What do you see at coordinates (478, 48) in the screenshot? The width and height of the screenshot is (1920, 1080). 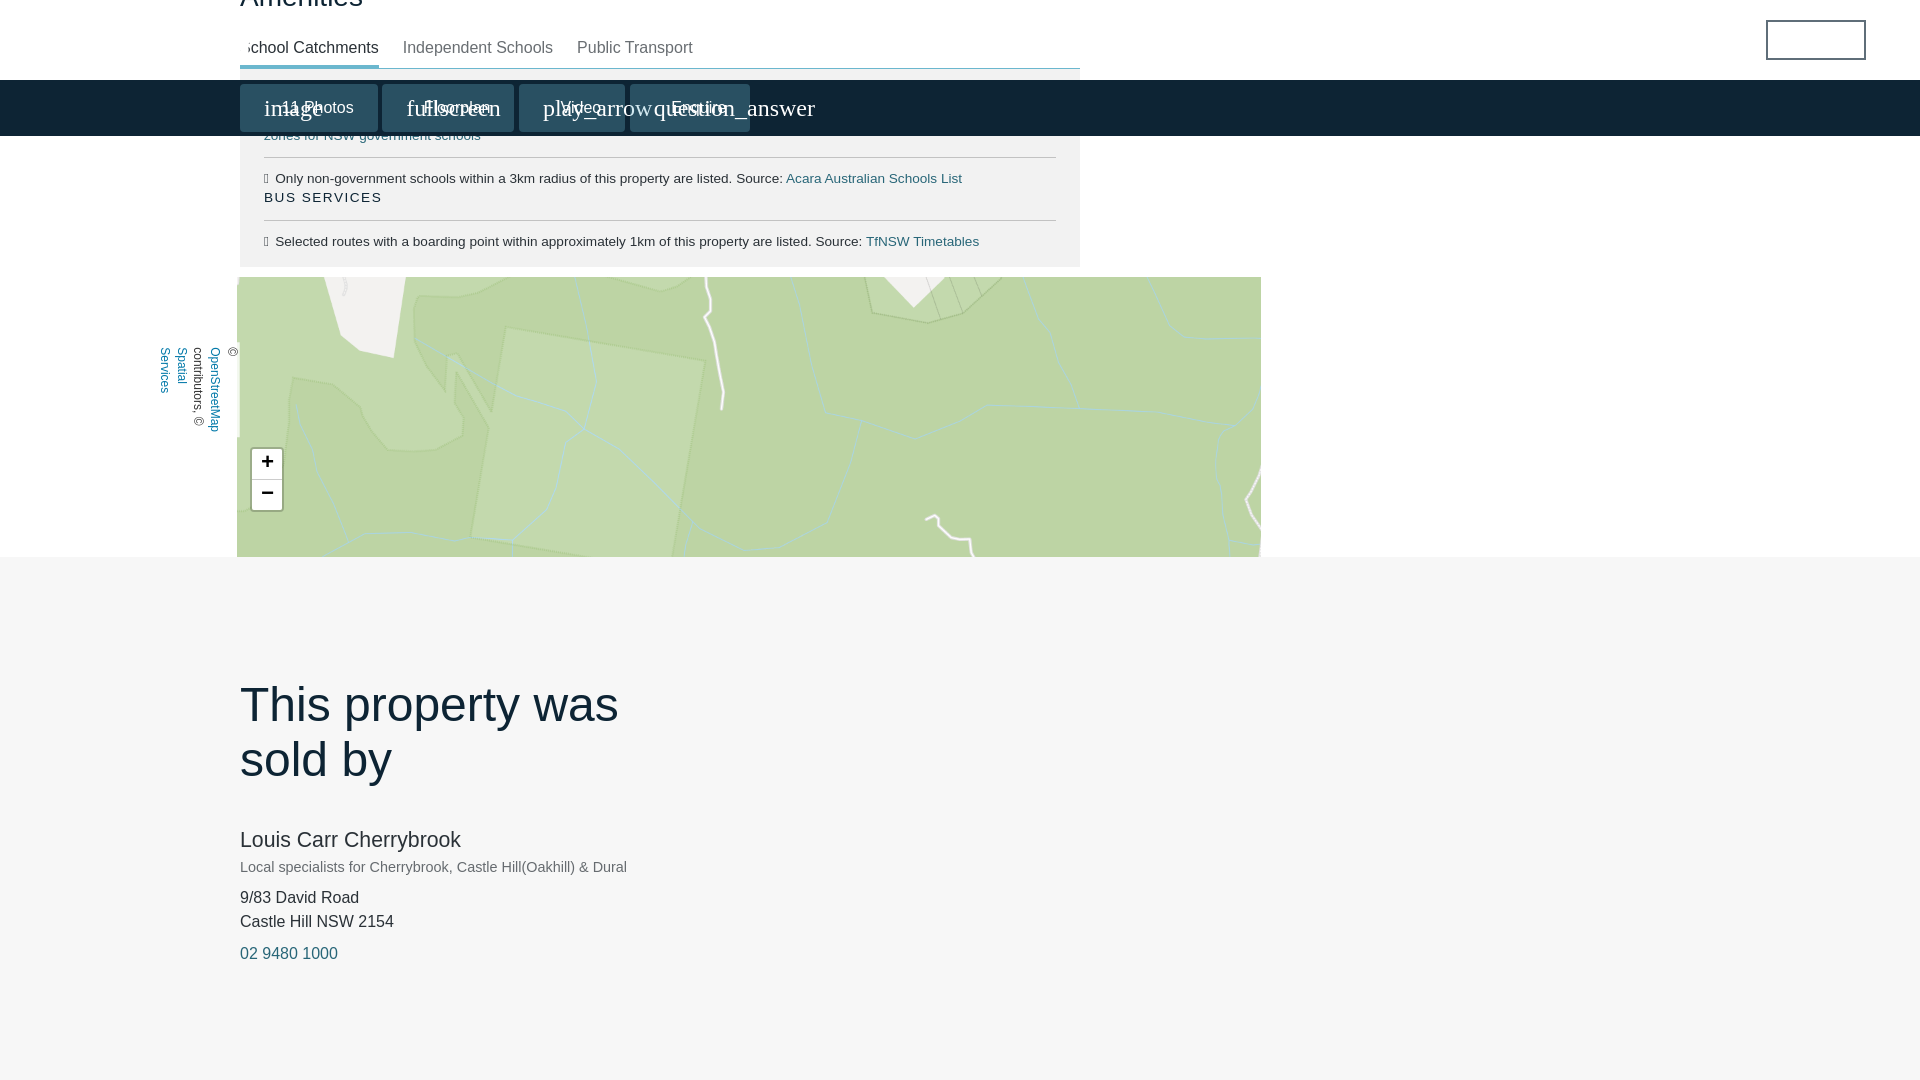 I see `Independent Schools` at bounding box center [478, 48].